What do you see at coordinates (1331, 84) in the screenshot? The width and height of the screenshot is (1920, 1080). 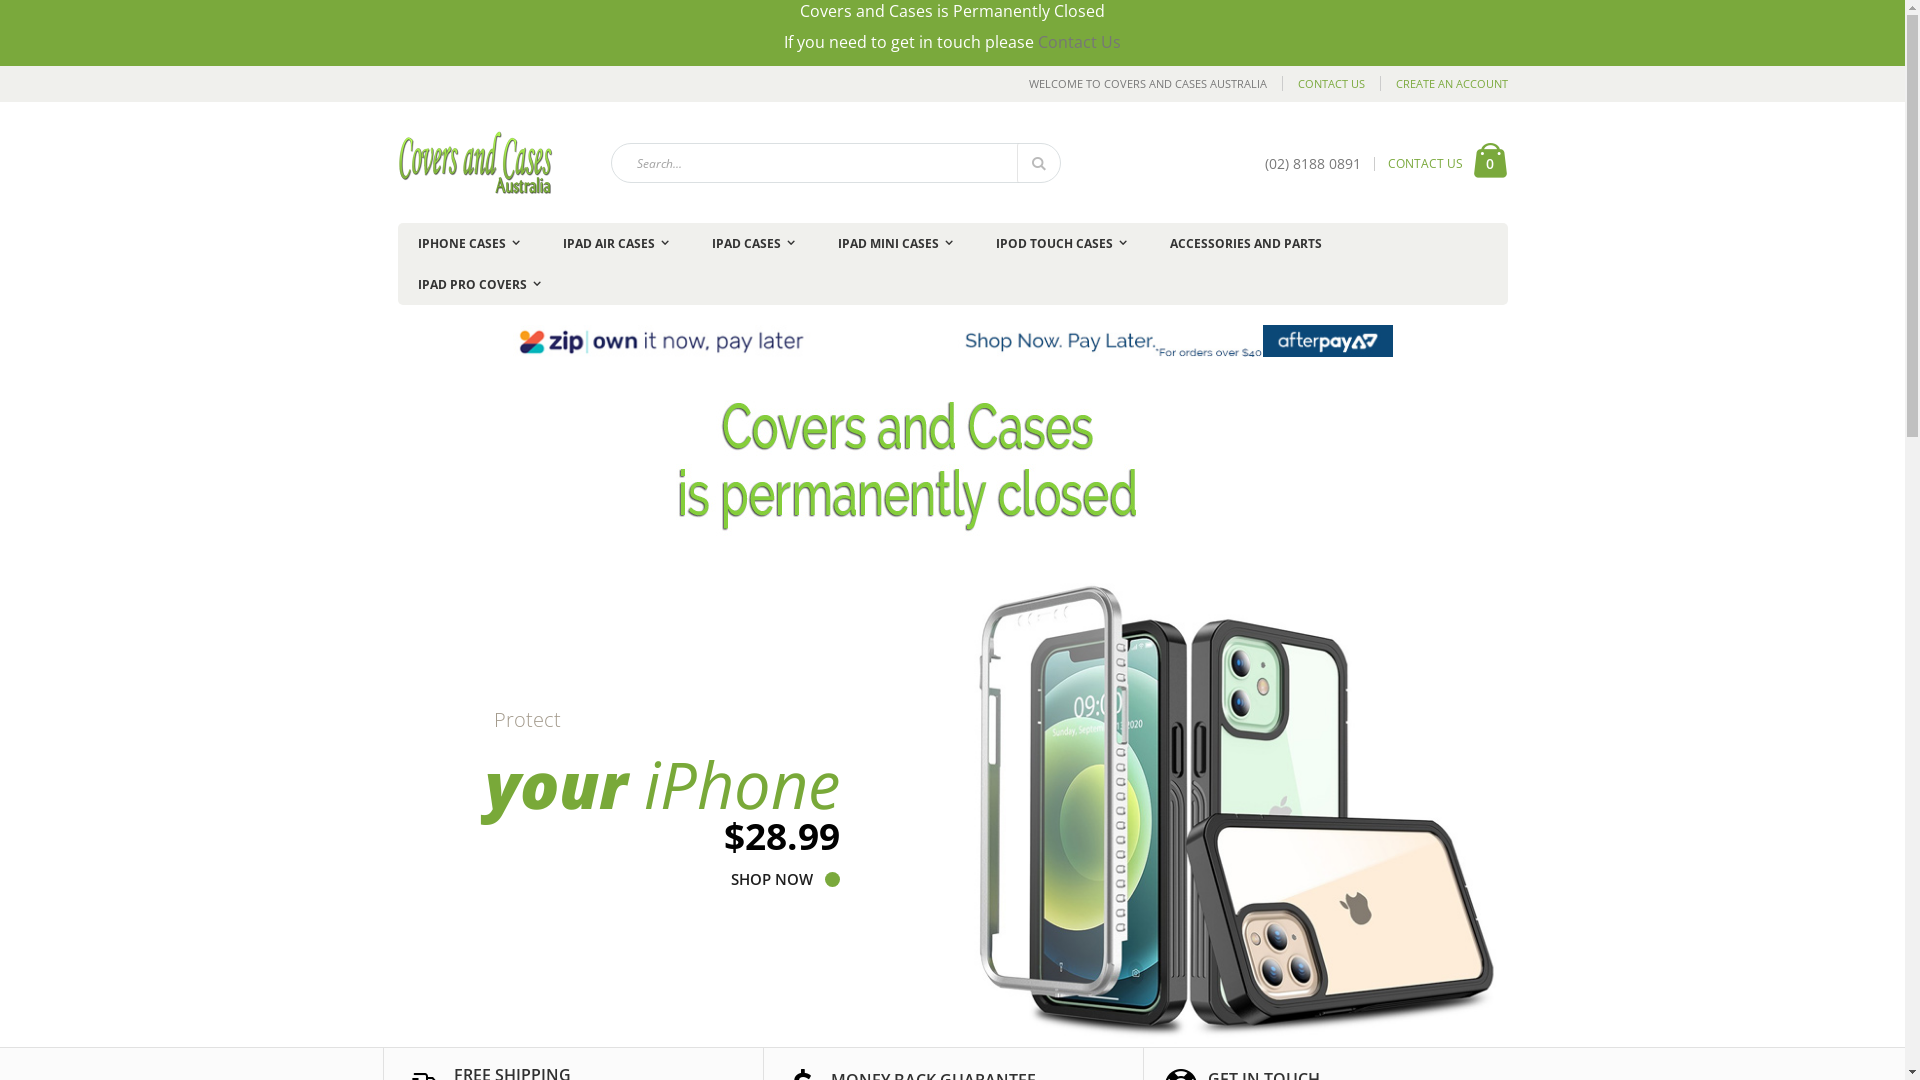 I see `CONTACT US` at bounding box center [1331, 84].